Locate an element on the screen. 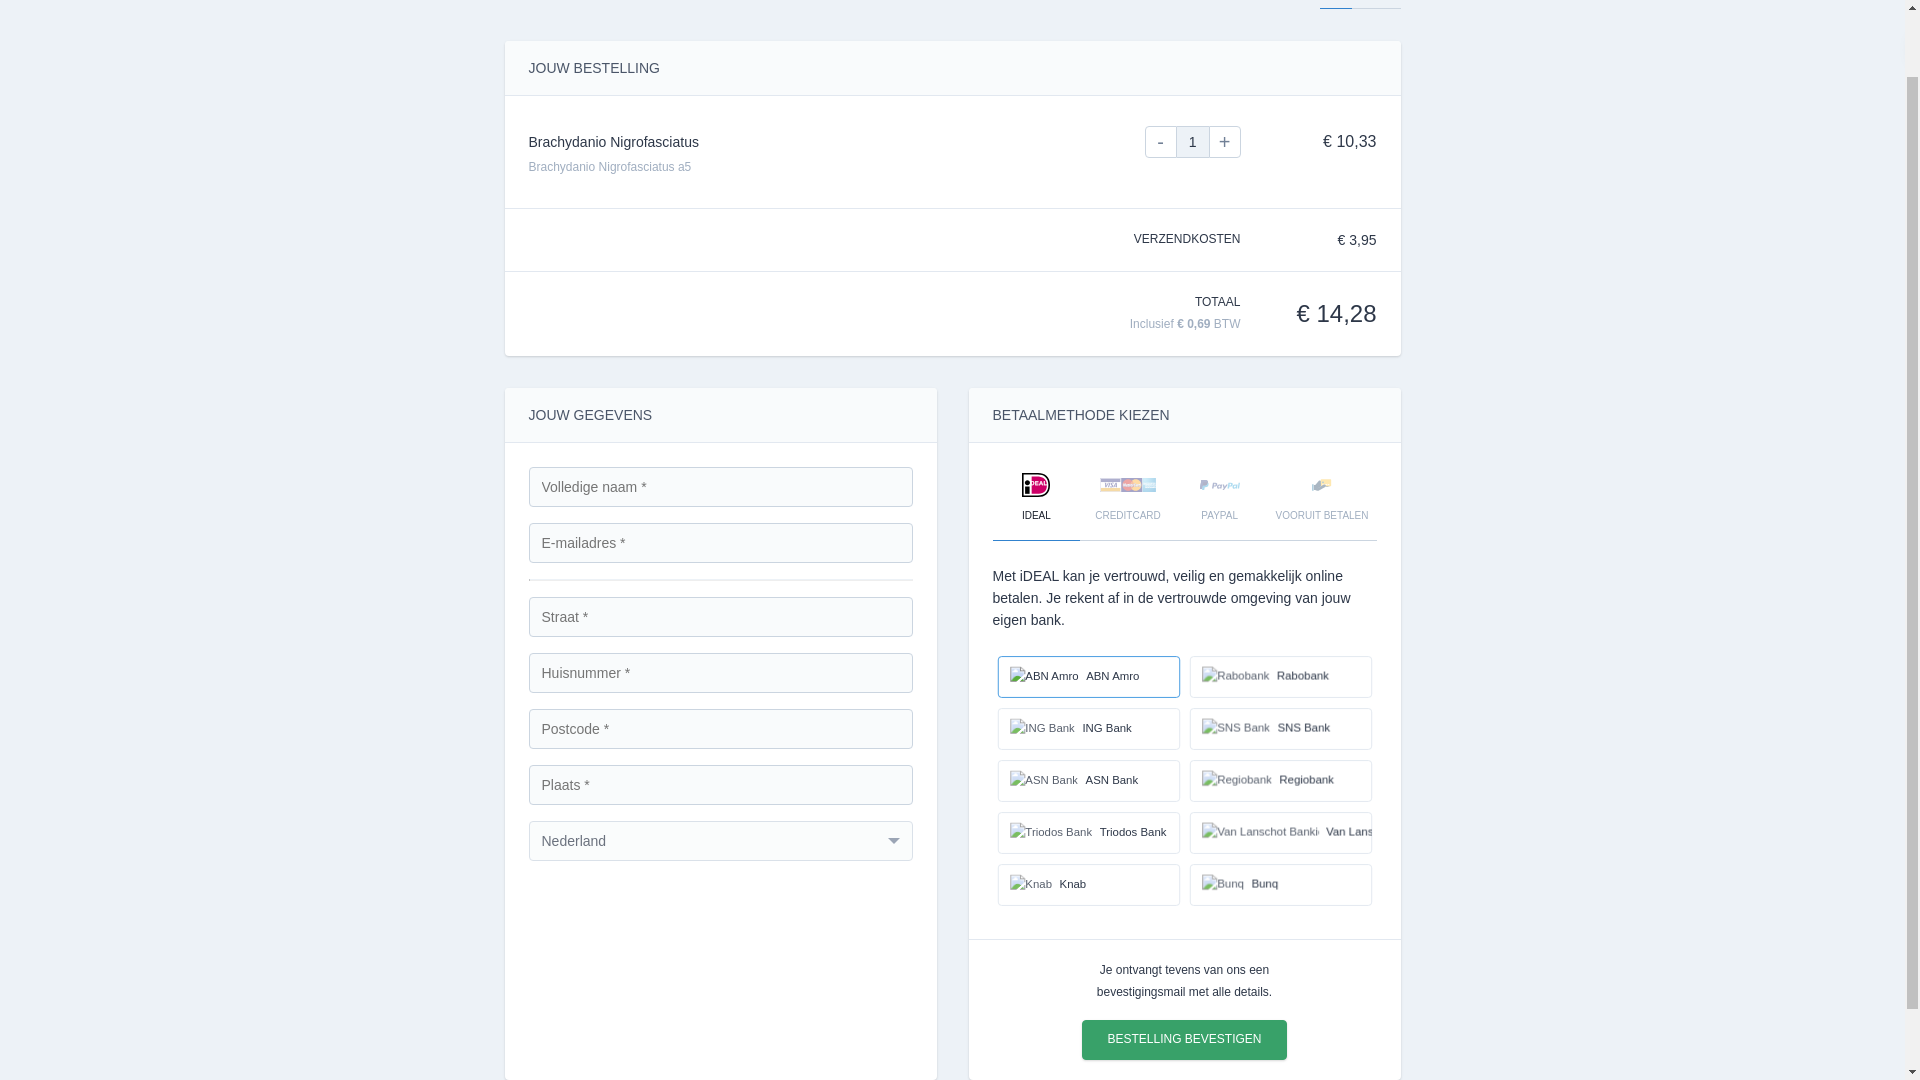 The height and width of the screenshot is (1080, 1920). Rabobank is located at coordinates (1284, 677).